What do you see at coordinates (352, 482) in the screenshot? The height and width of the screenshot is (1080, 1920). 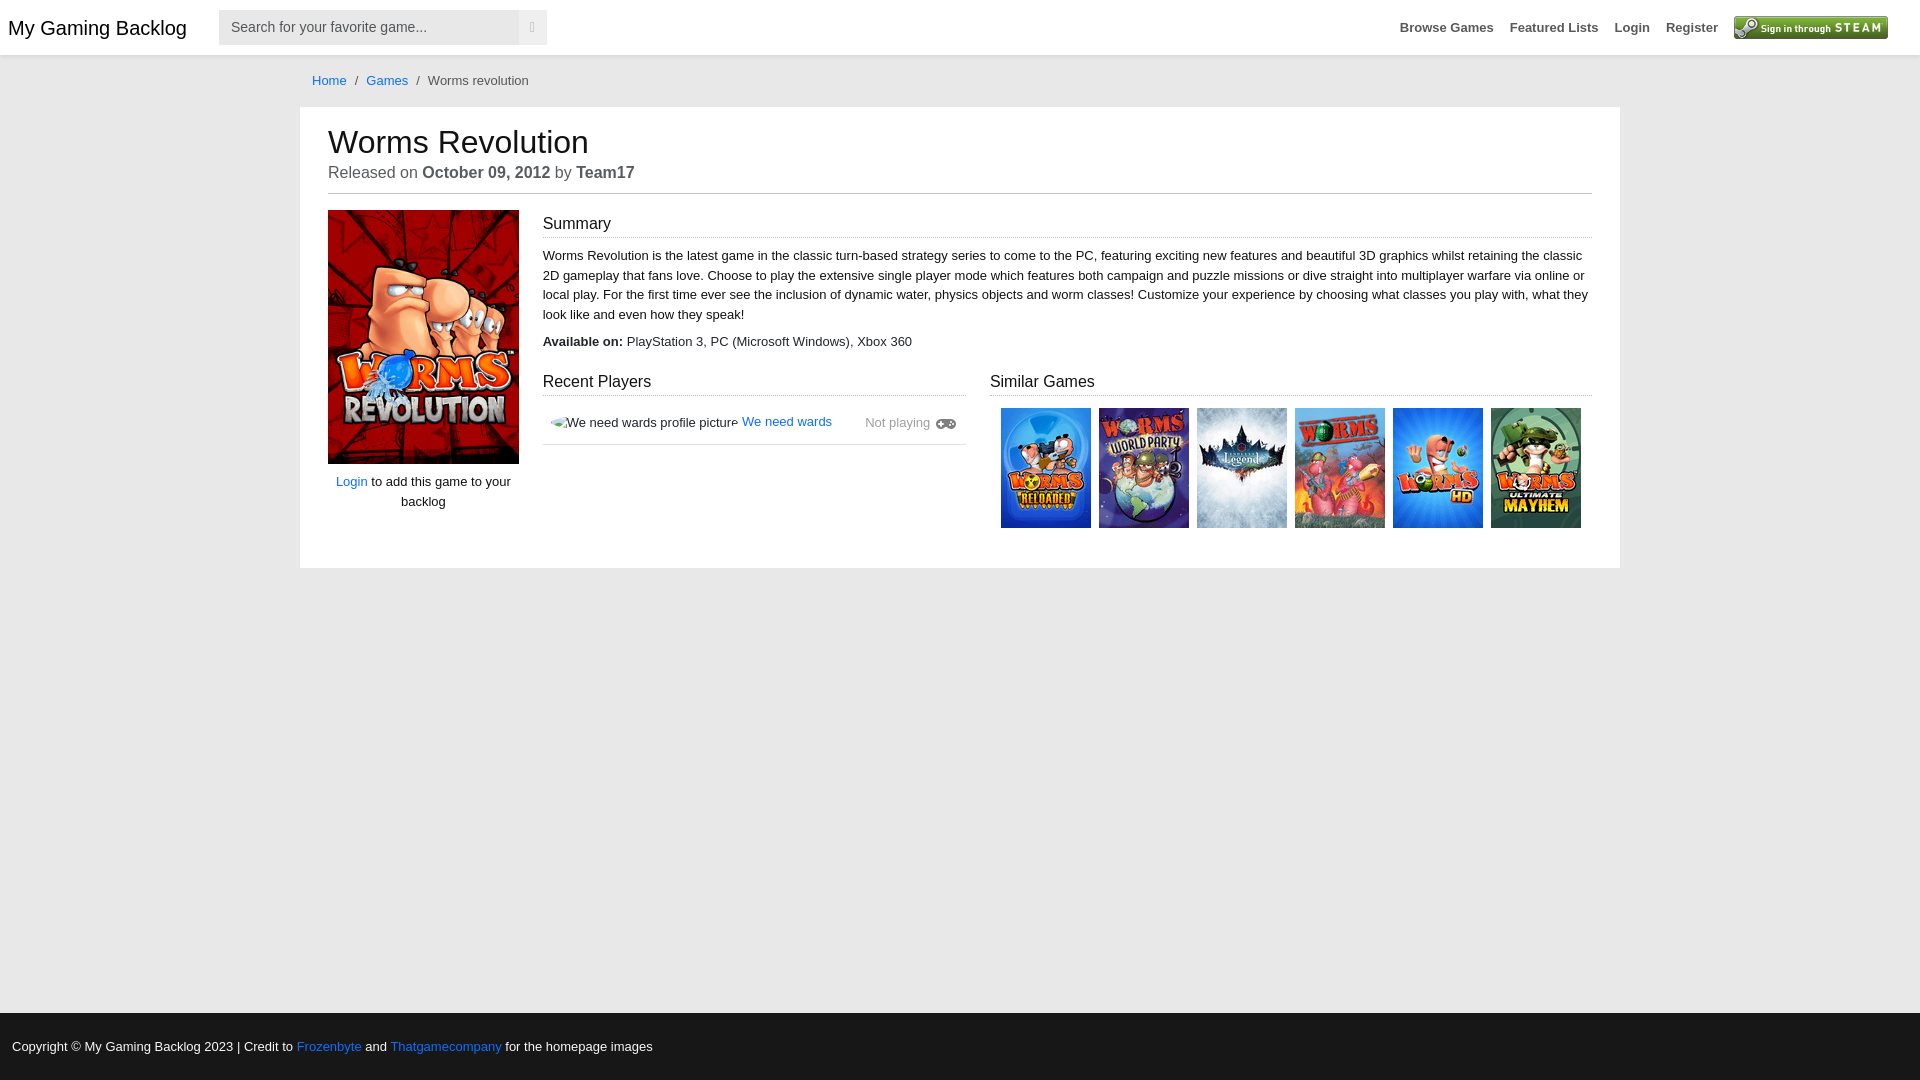 I see `Login` at bounding box center [352, 482].